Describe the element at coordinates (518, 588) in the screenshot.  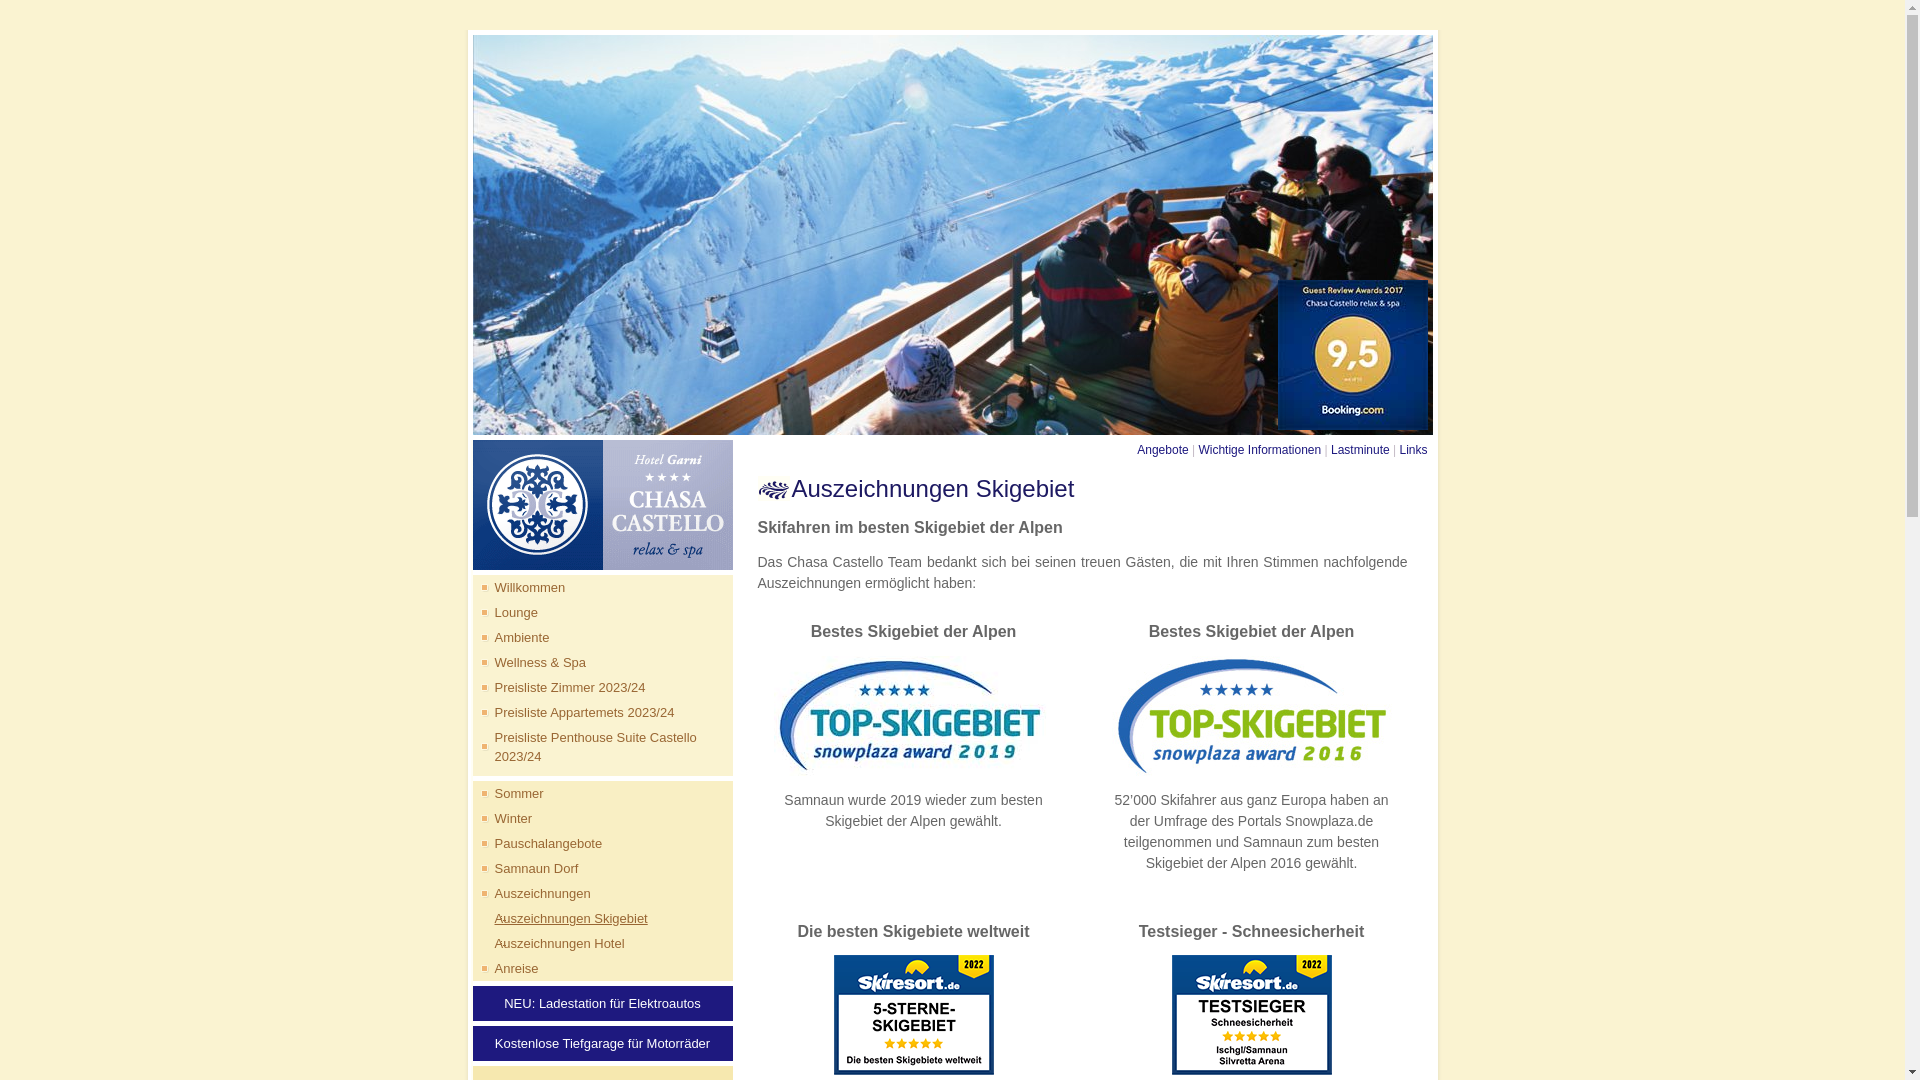
I see `Willkommen` at that location.